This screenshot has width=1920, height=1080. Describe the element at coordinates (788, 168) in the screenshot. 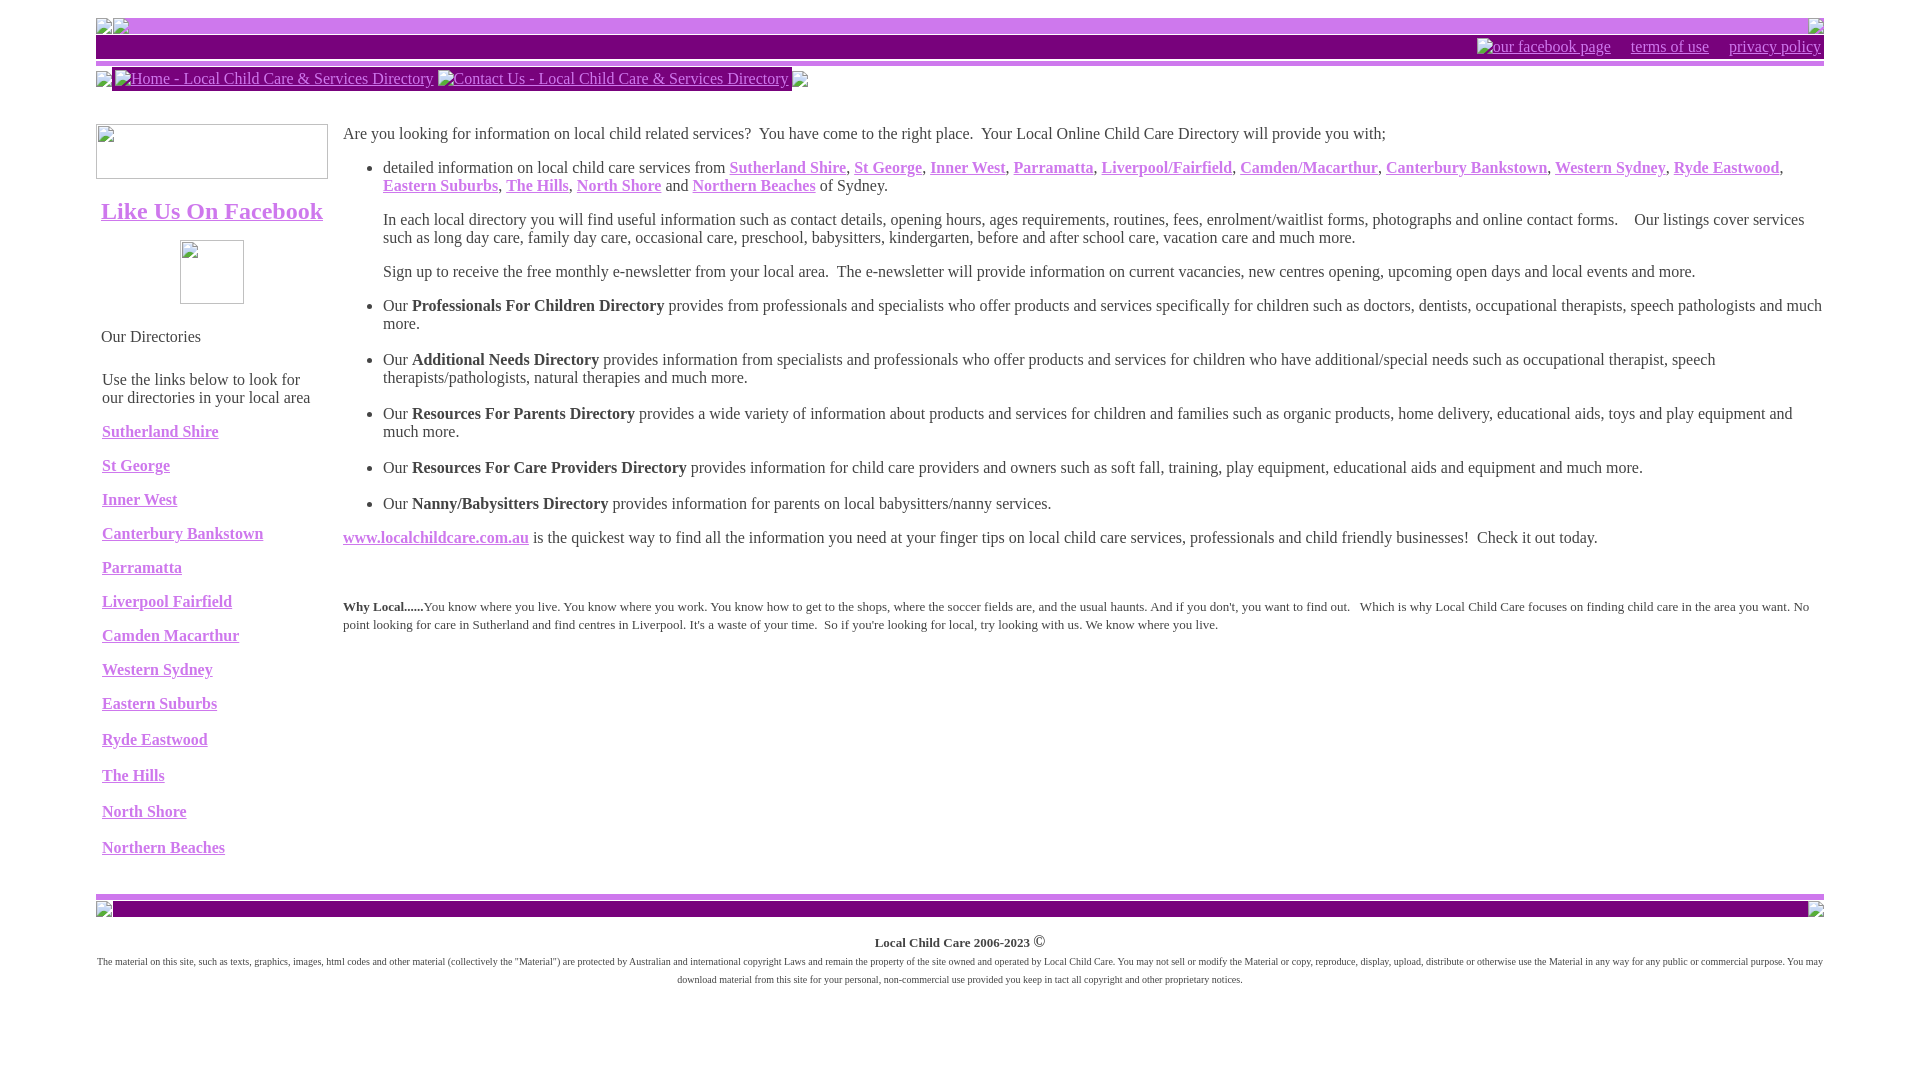

I see `Sutherland Shire` at that location.